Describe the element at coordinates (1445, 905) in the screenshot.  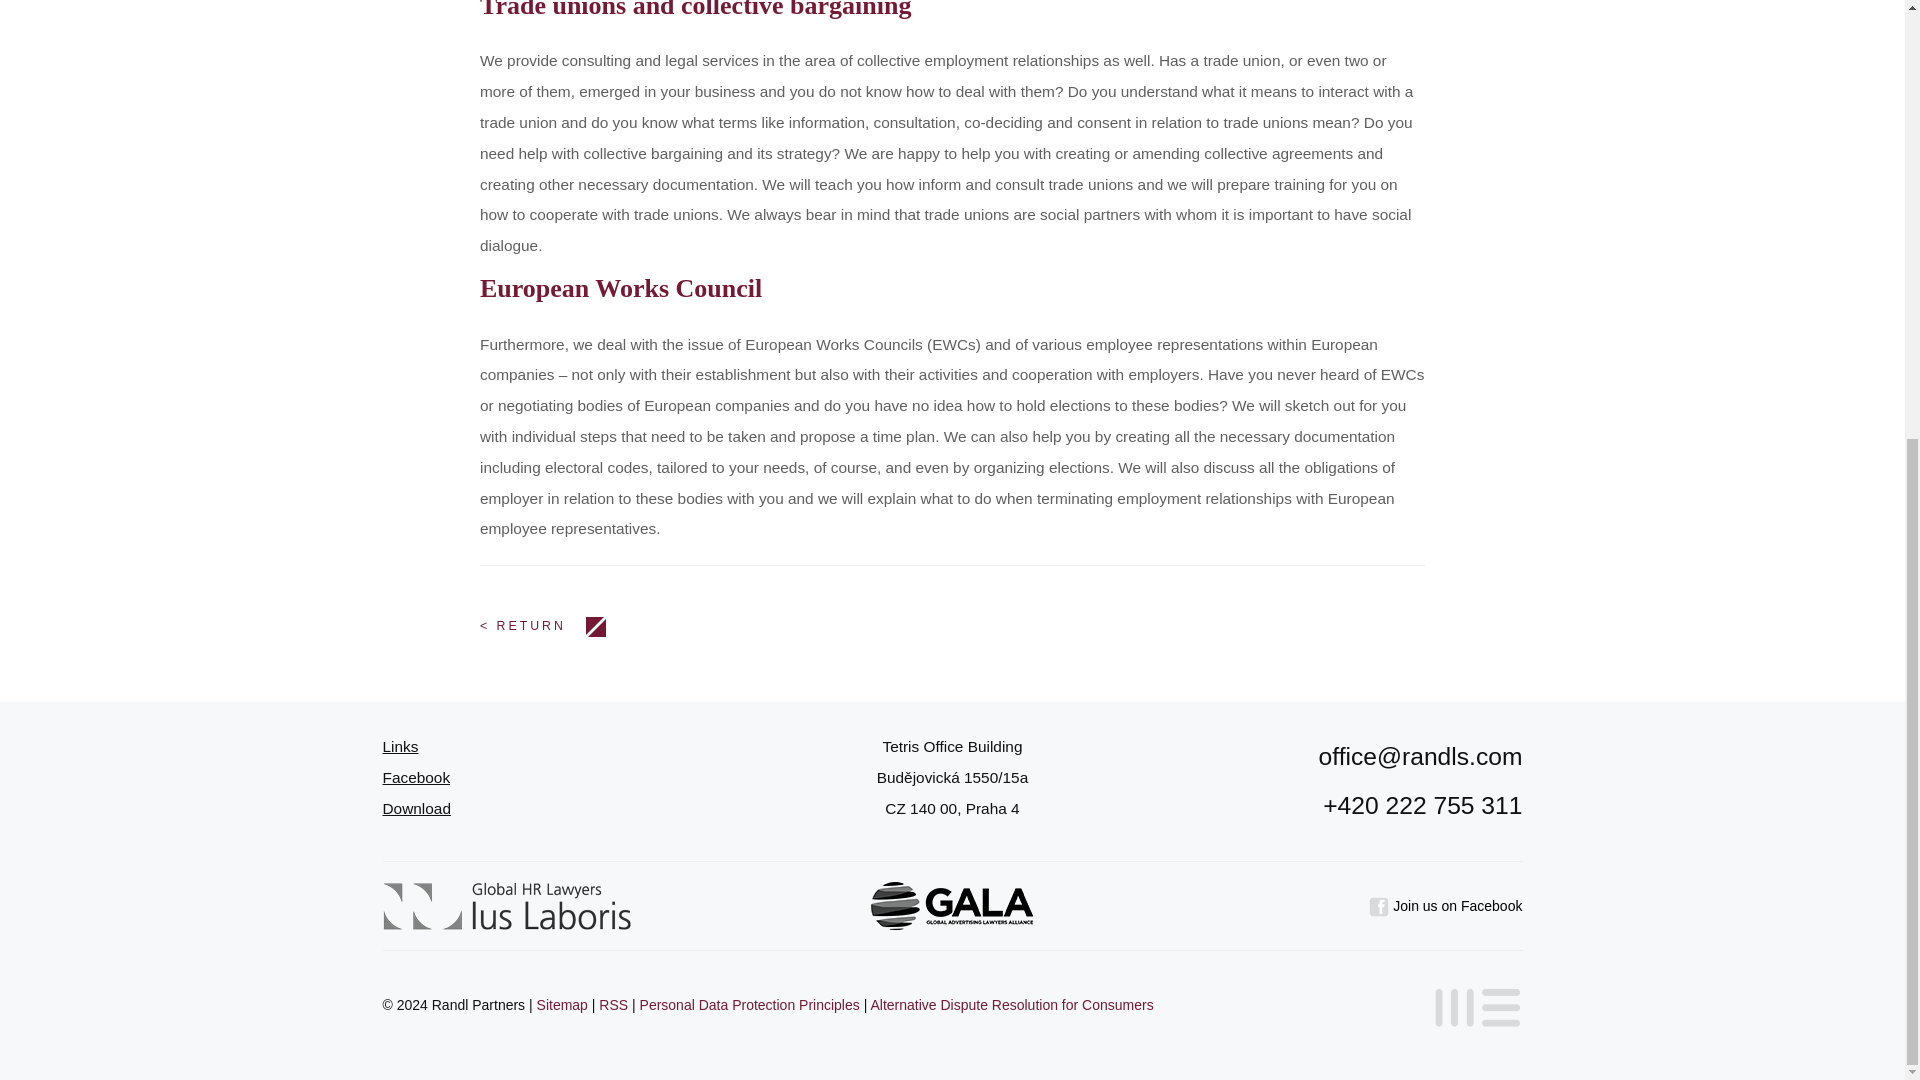
I see `Join us on Facebook` at that location.